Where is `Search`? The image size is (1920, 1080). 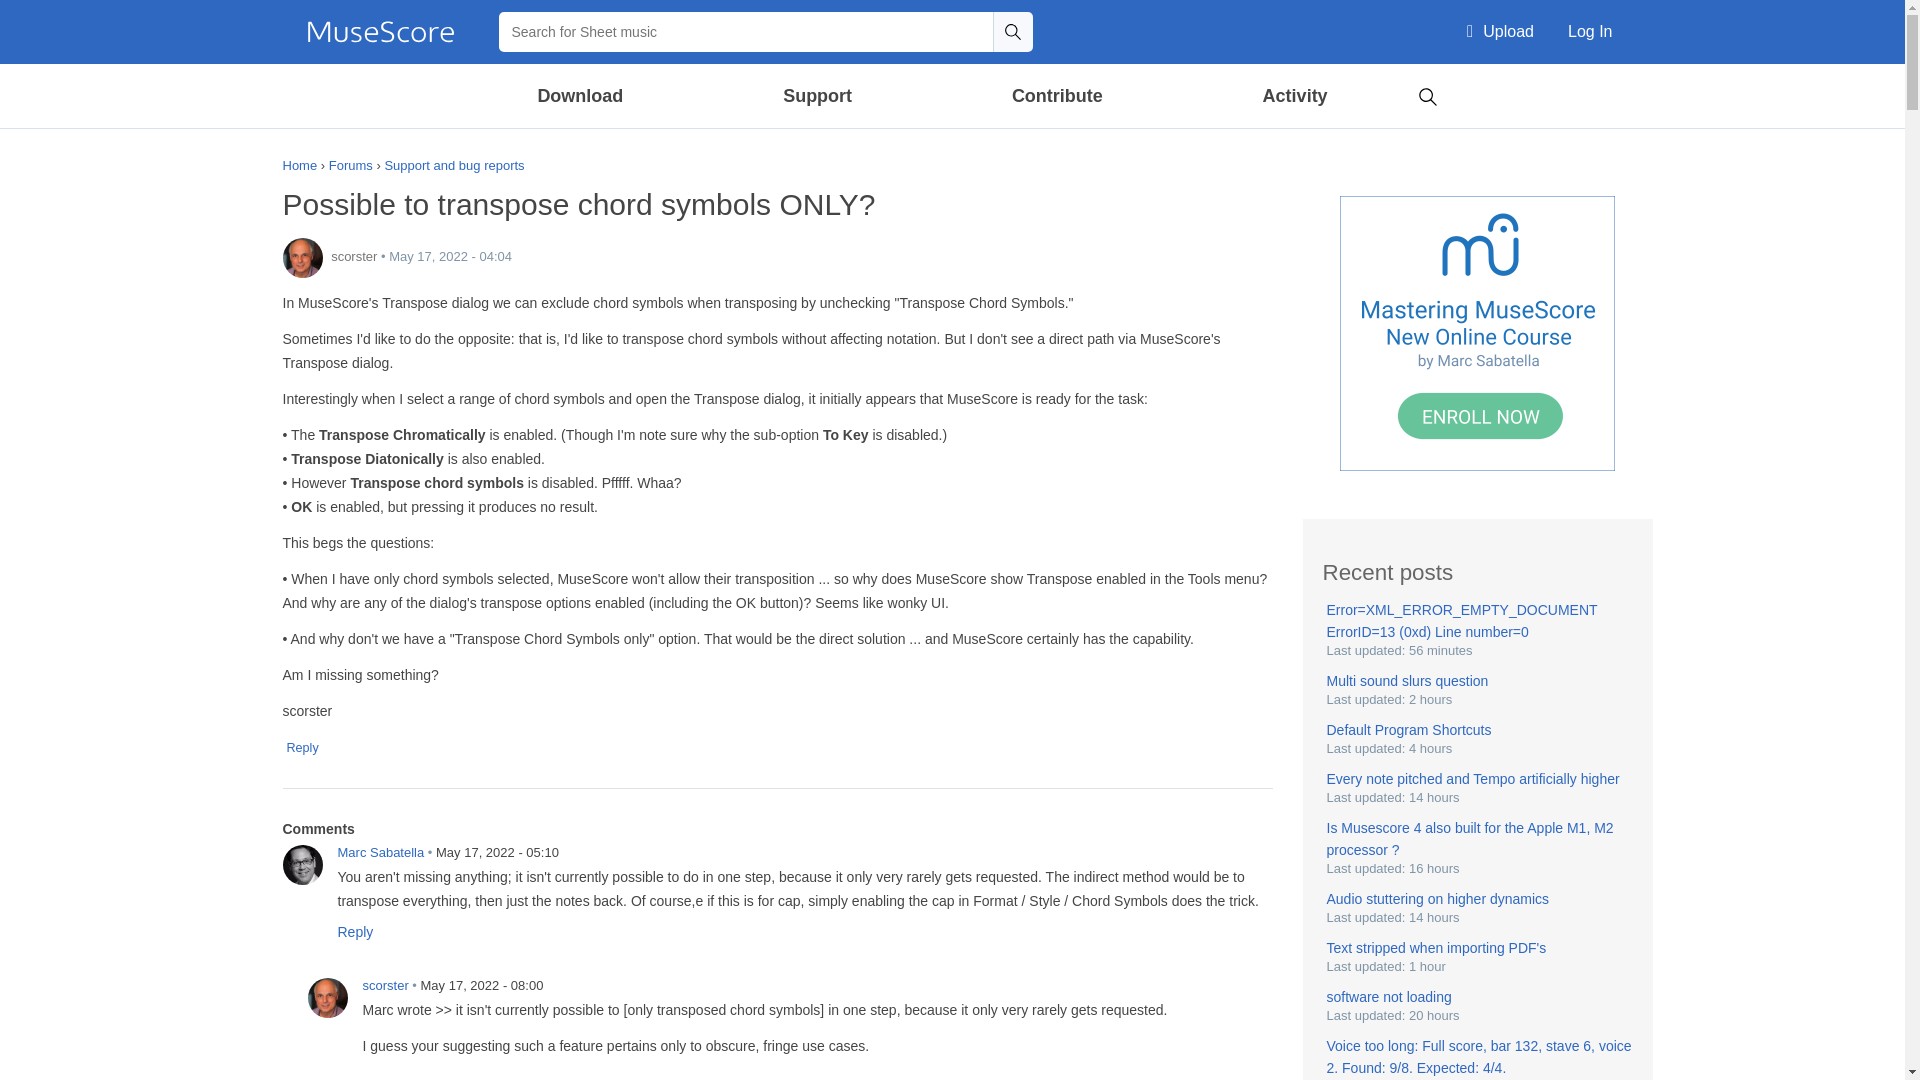
Search is located at coordinates (1012, 31).